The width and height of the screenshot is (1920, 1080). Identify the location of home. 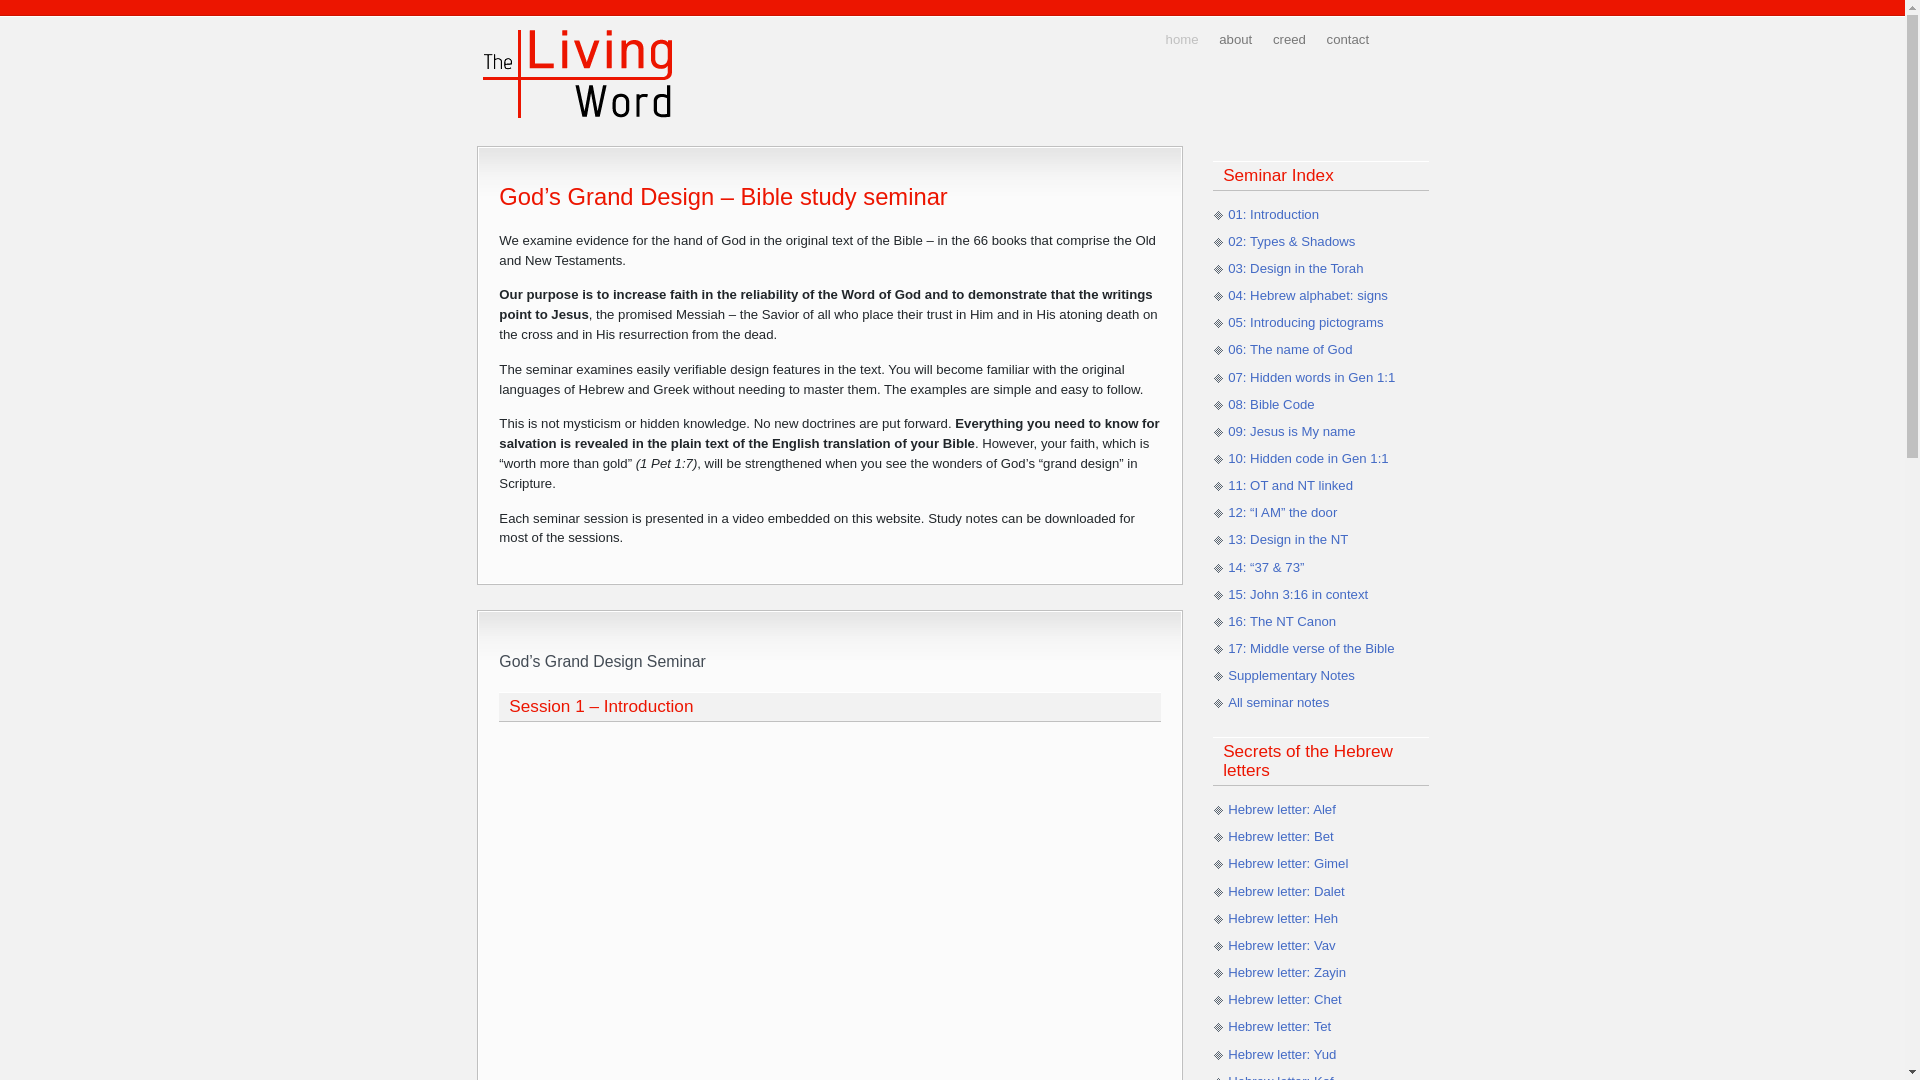
(1184, 40).